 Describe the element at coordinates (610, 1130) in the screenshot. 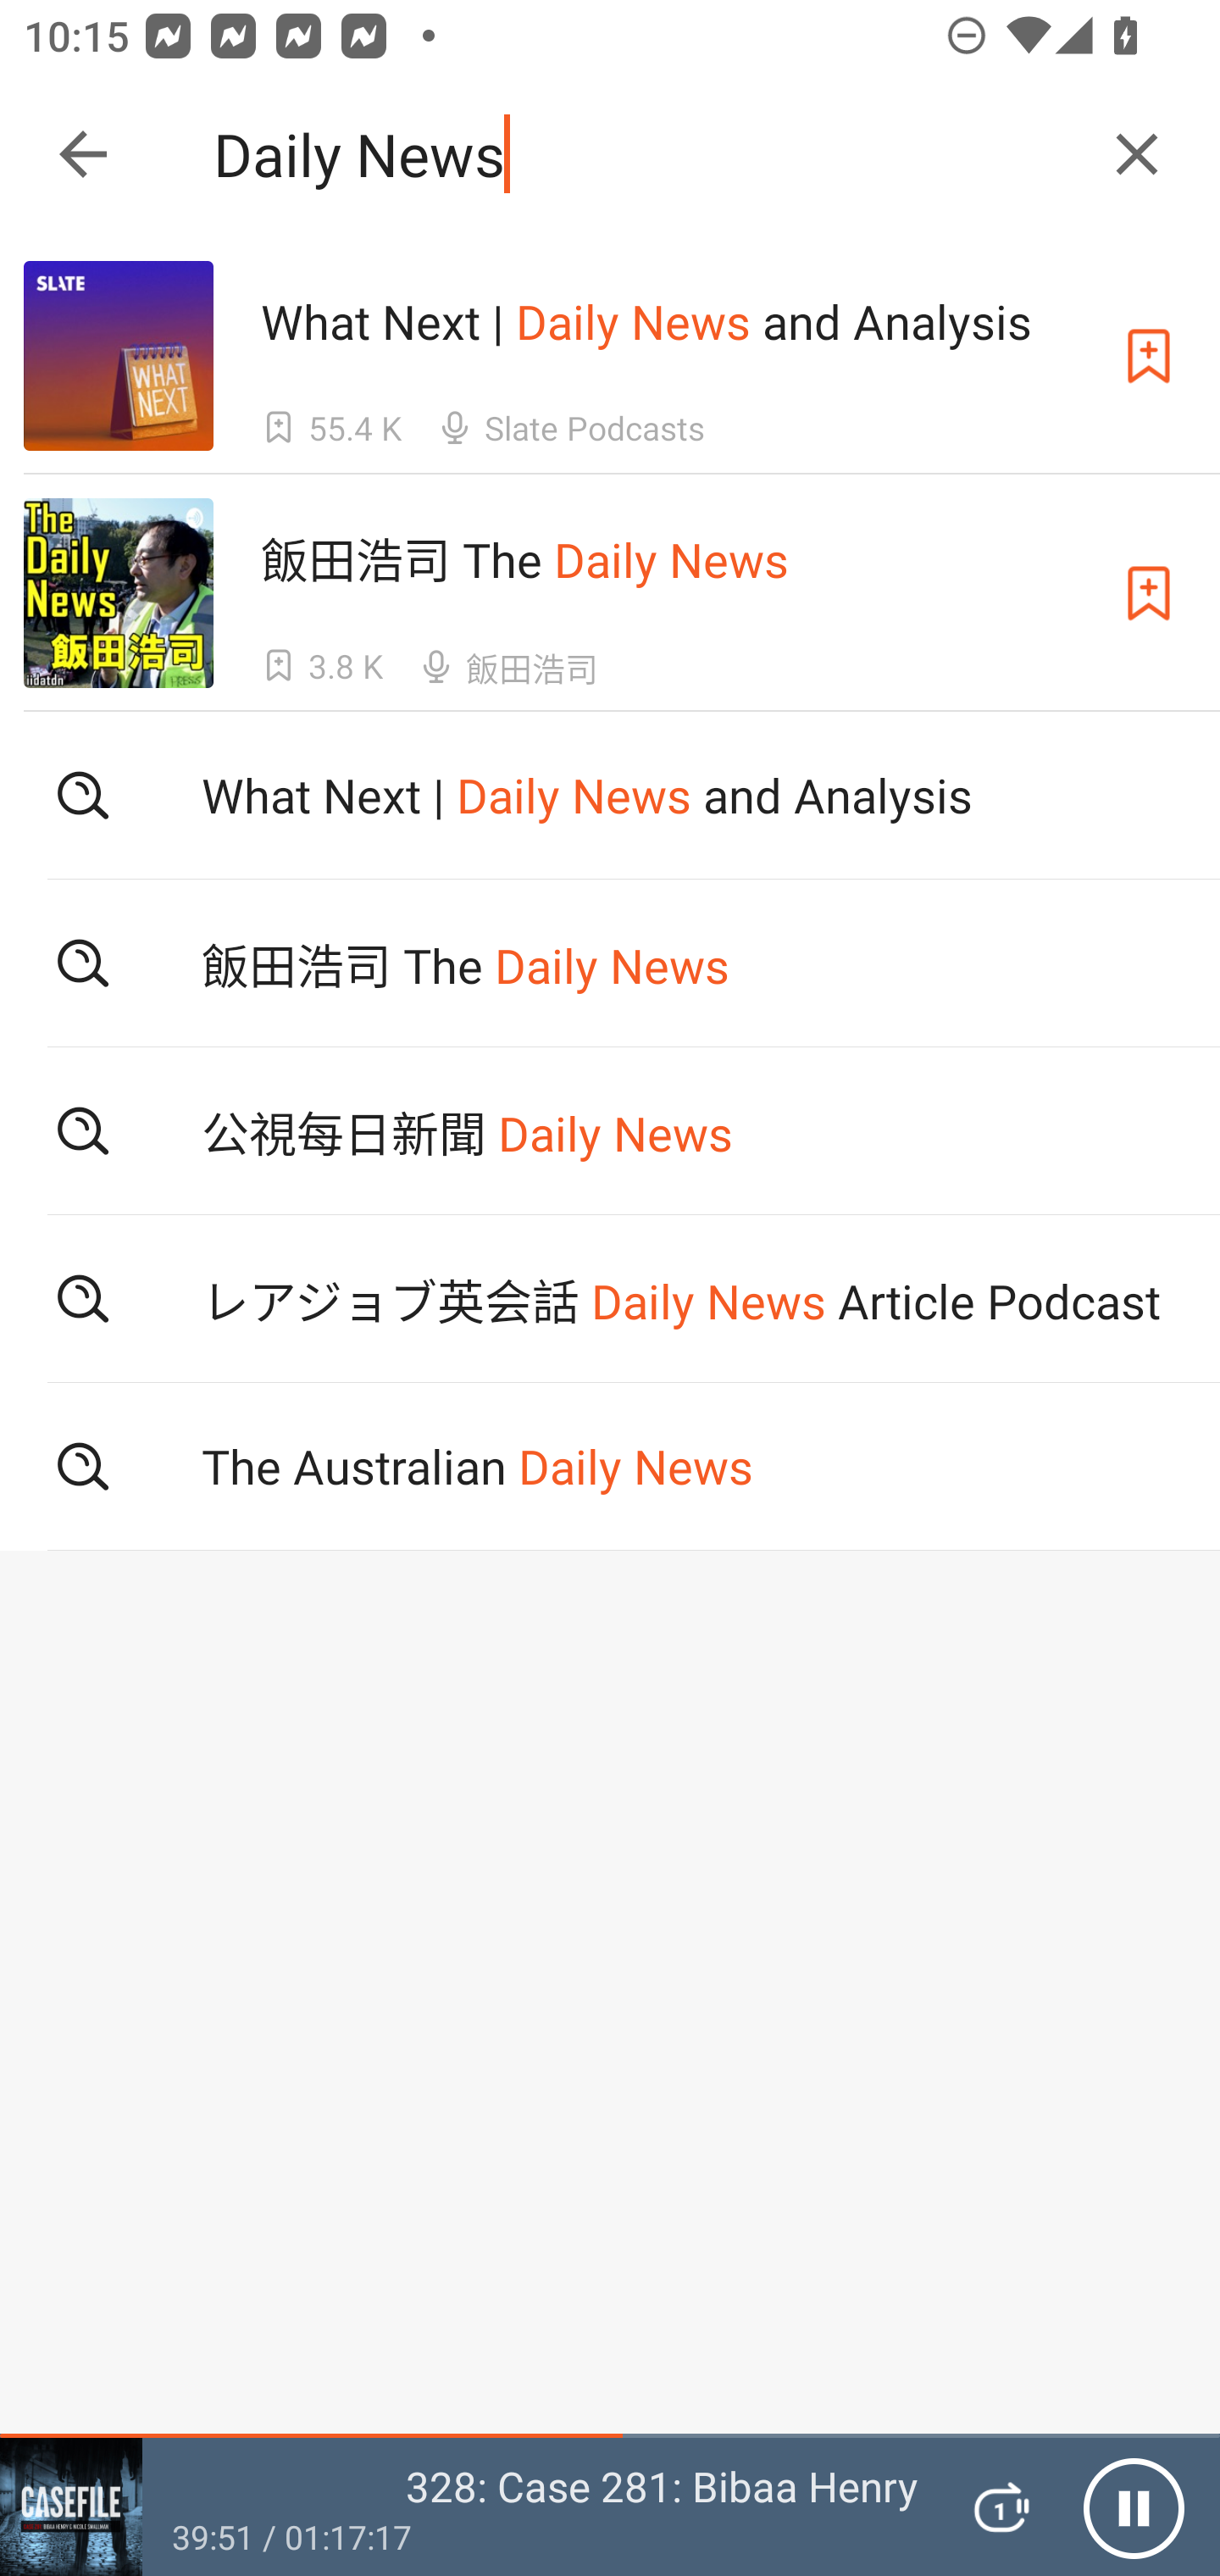

I see ` 公視每日新聞 Daily News` at that location.